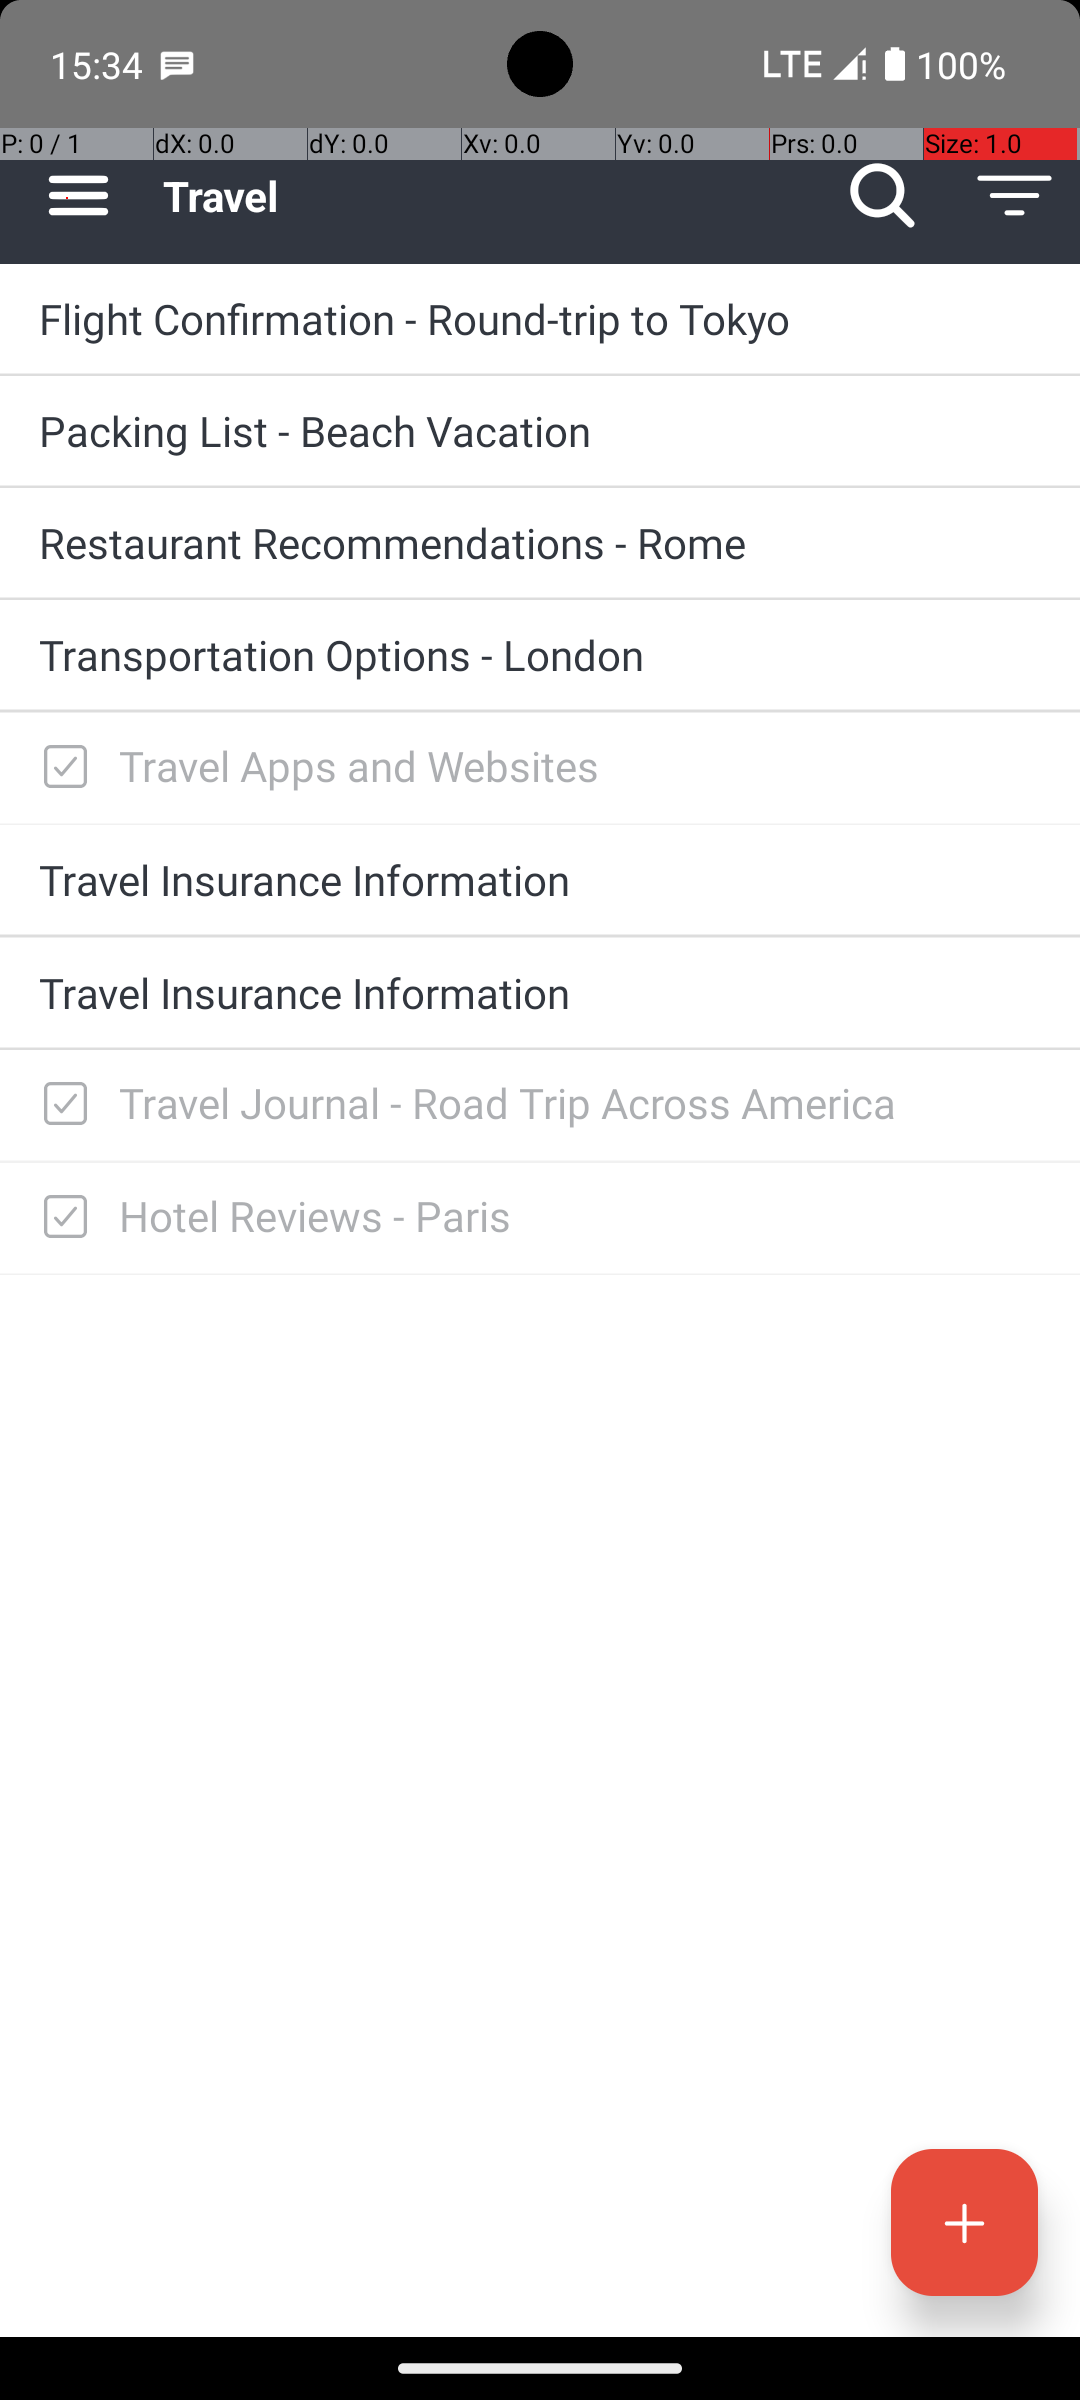 The width and height of the screenshot is (1080, 2400). What do you see at coordinates (580, 1216) in the screenshot?
I see `Hotel Reviews - Paris` at bounding box center [580, 1216].